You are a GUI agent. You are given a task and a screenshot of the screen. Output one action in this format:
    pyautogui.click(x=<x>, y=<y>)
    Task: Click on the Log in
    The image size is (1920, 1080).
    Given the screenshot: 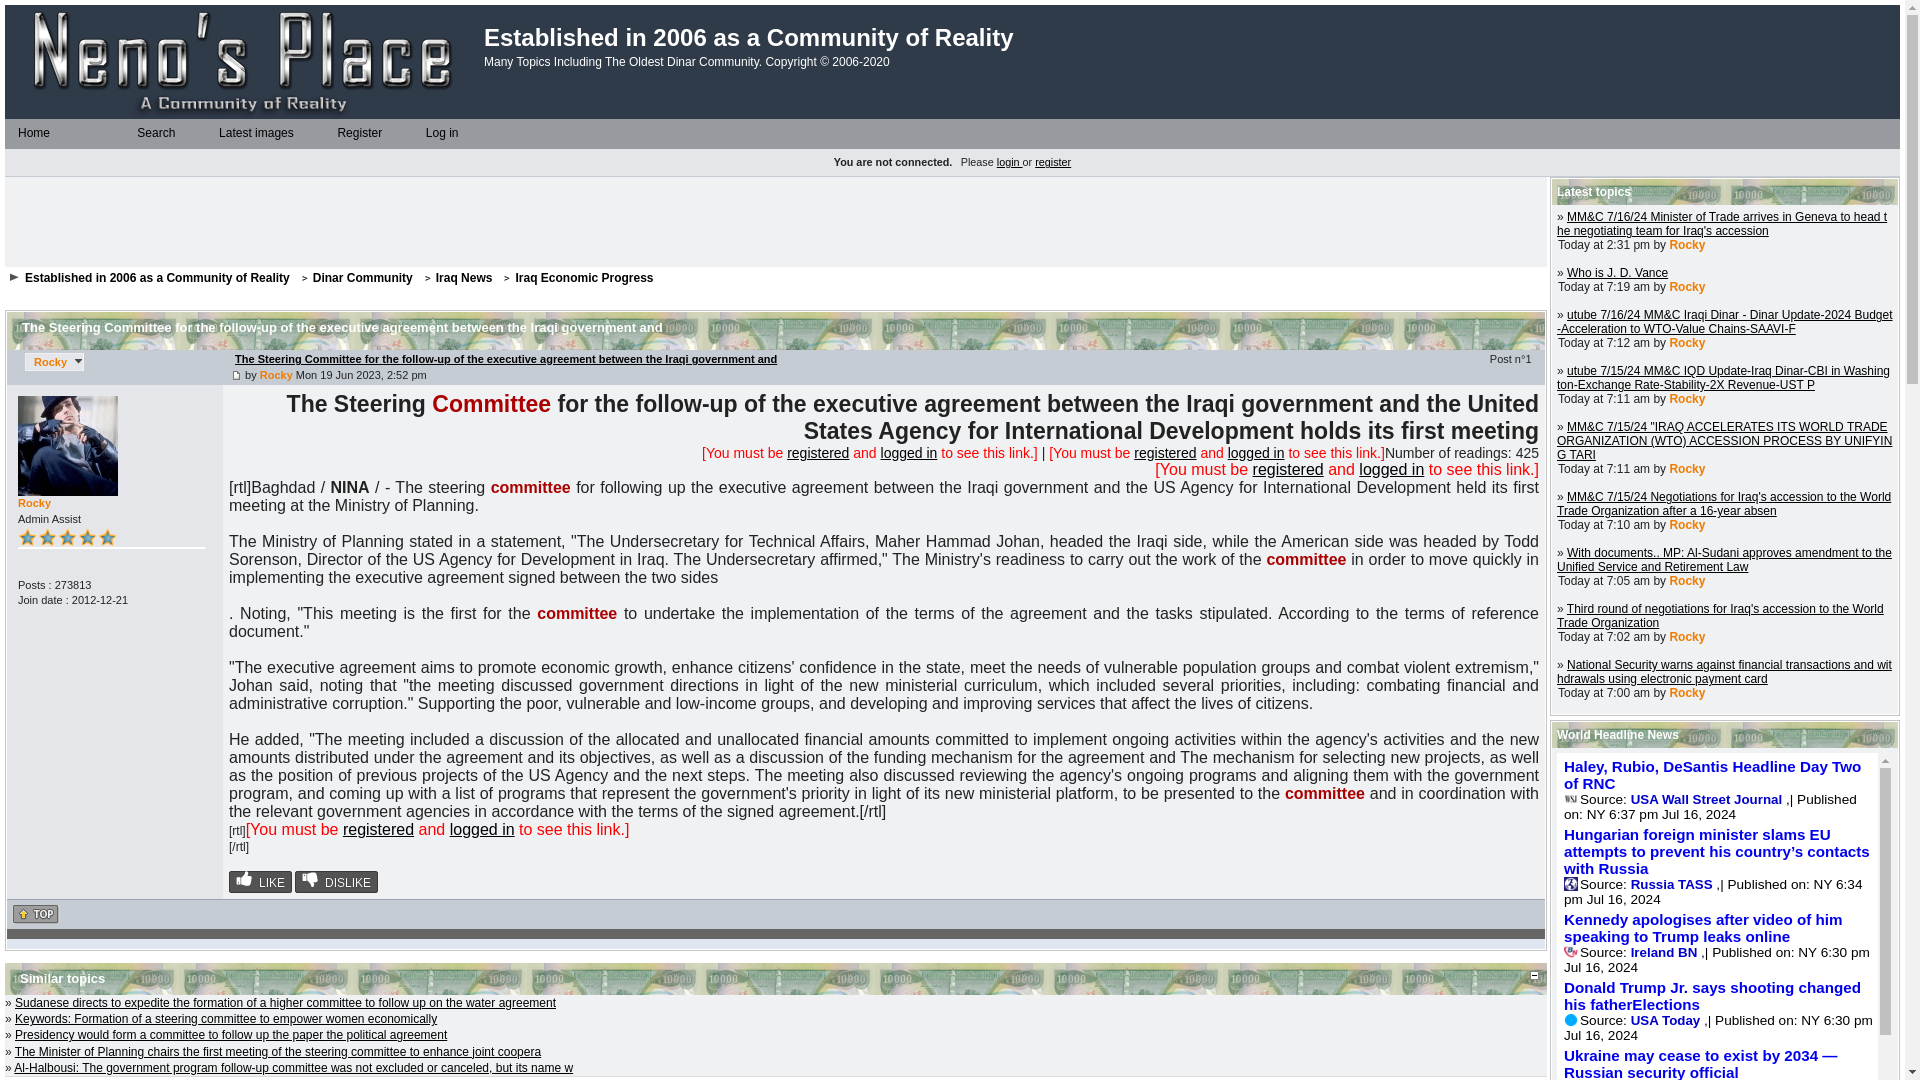 What is the action you would take?
    pyautogui.click(x=441, y=133)
    